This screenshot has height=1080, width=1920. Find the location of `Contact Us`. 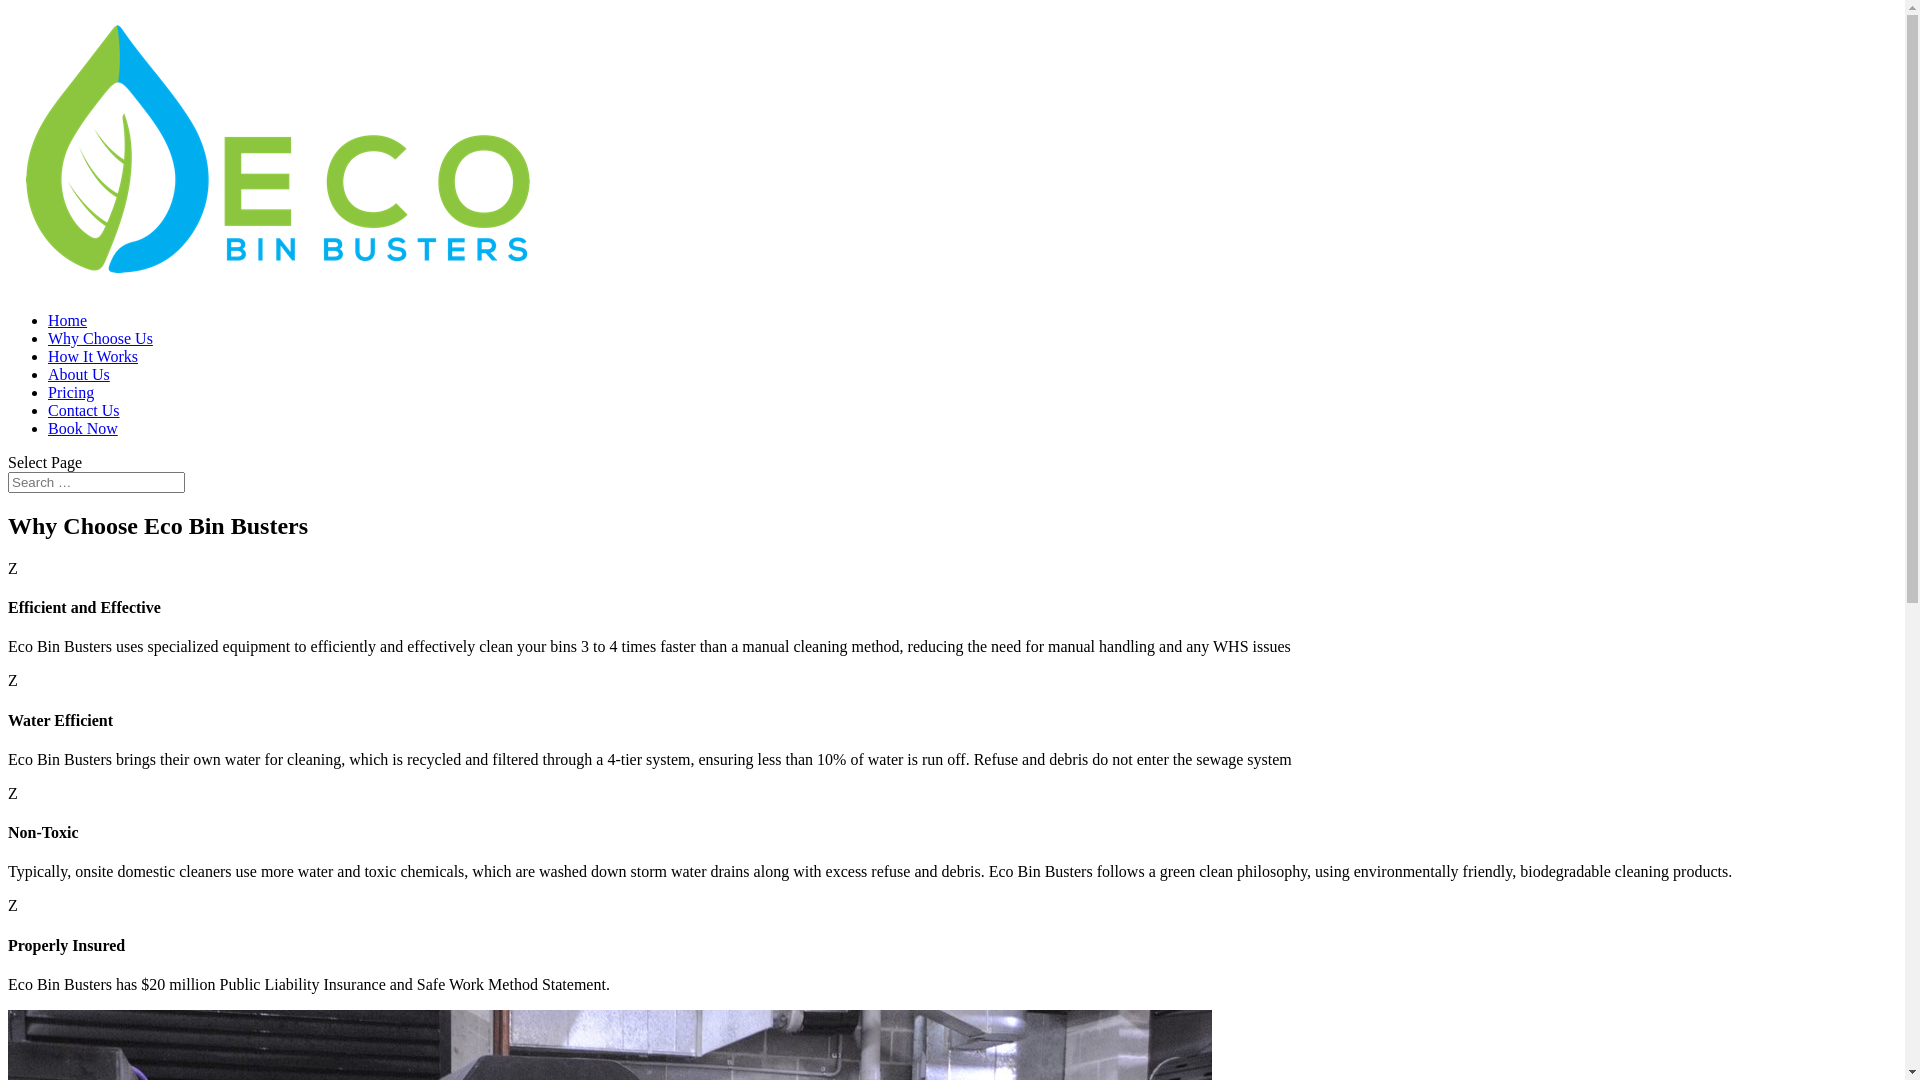

Contact Us is located at coordinates (84, 410).